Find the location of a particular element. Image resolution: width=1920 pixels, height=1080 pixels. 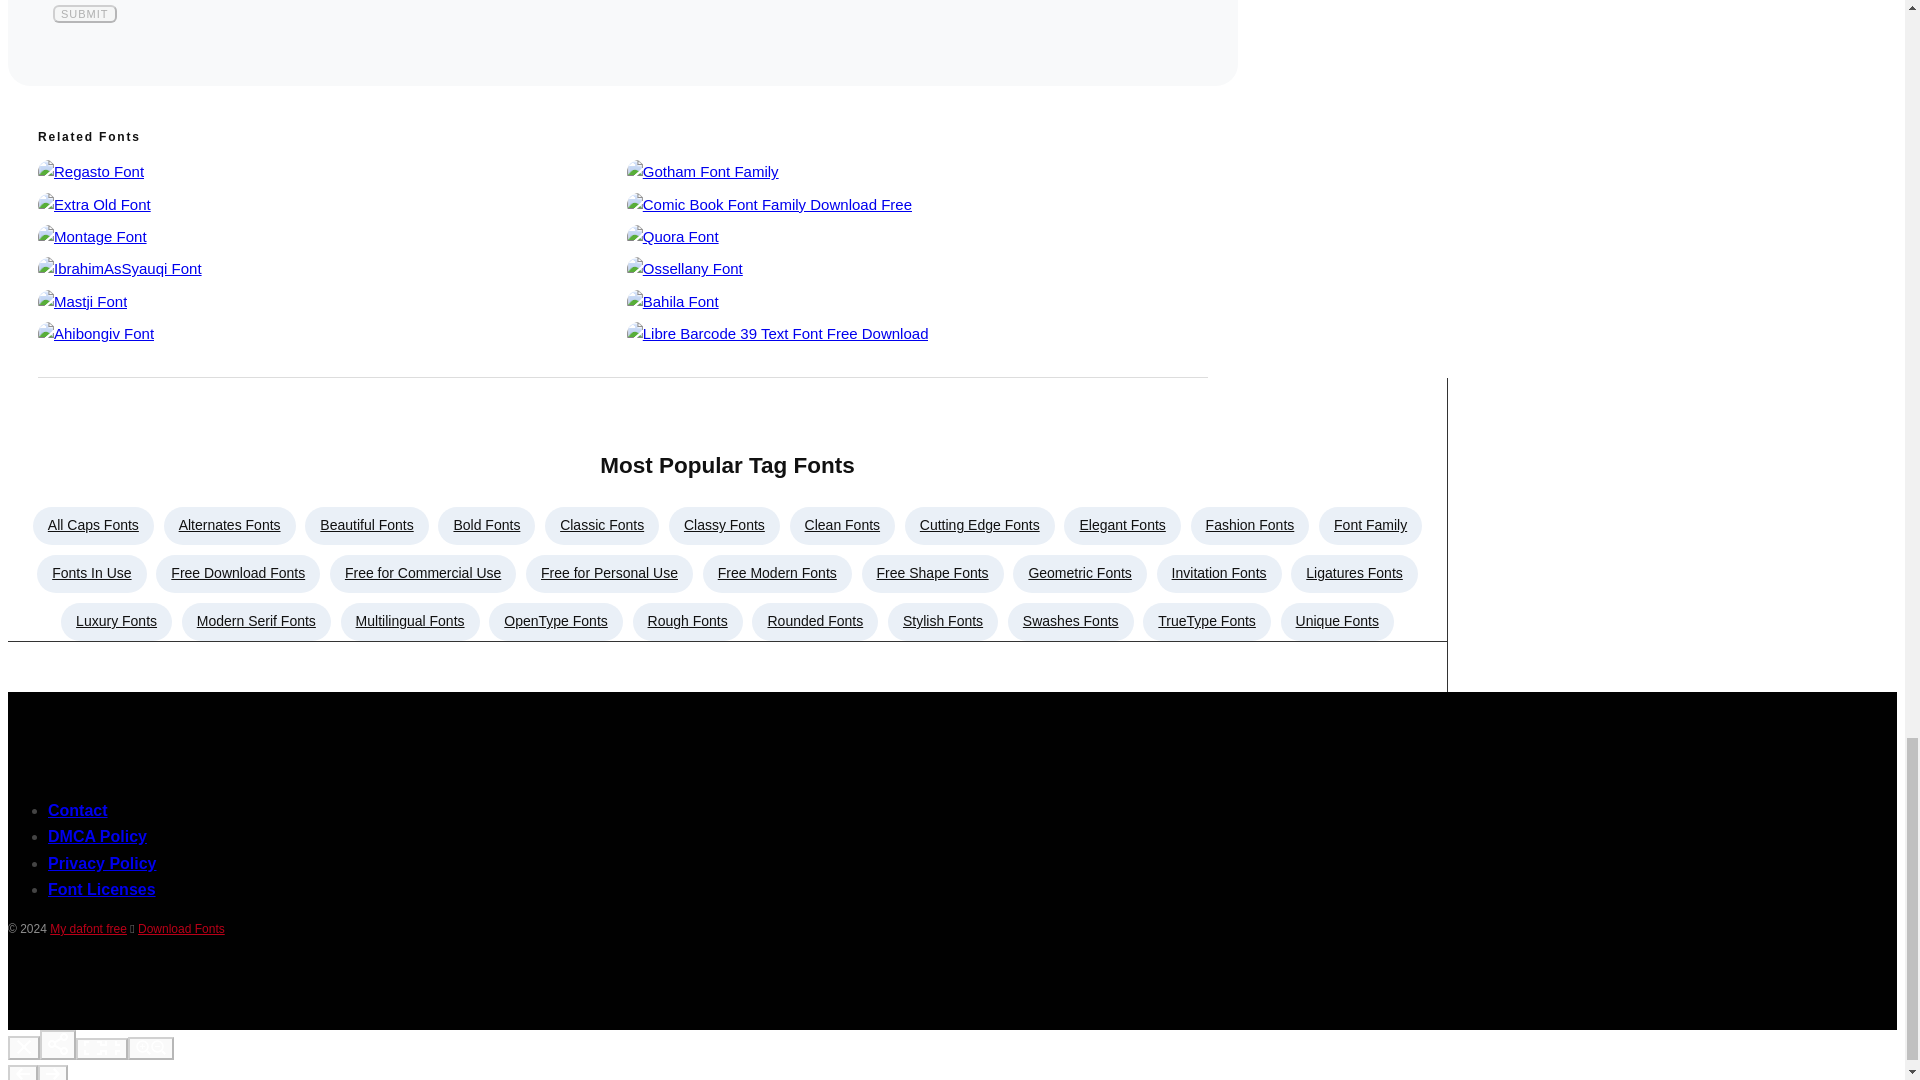

Bahila Font is located at coordinates (672, 300).